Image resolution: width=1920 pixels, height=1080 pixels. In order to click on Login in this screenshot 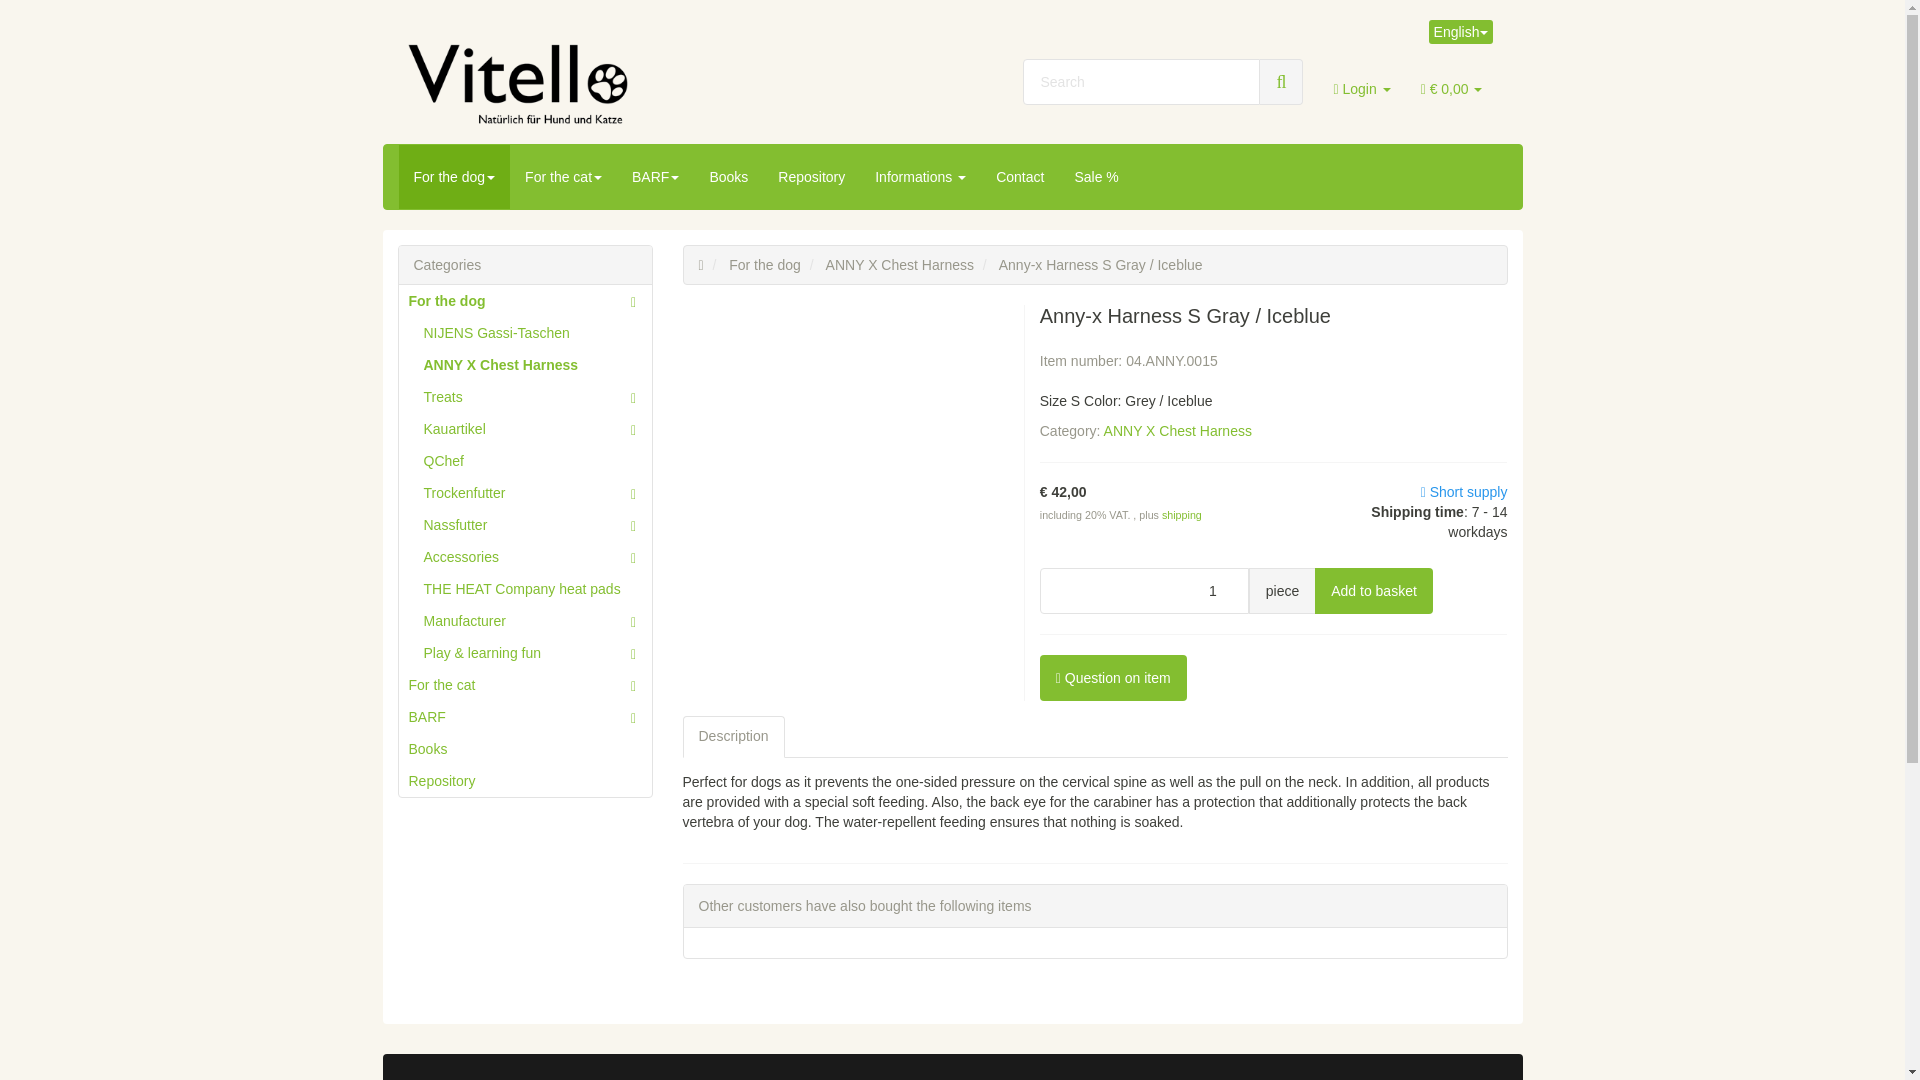, I will do `click(1361, 88)`.